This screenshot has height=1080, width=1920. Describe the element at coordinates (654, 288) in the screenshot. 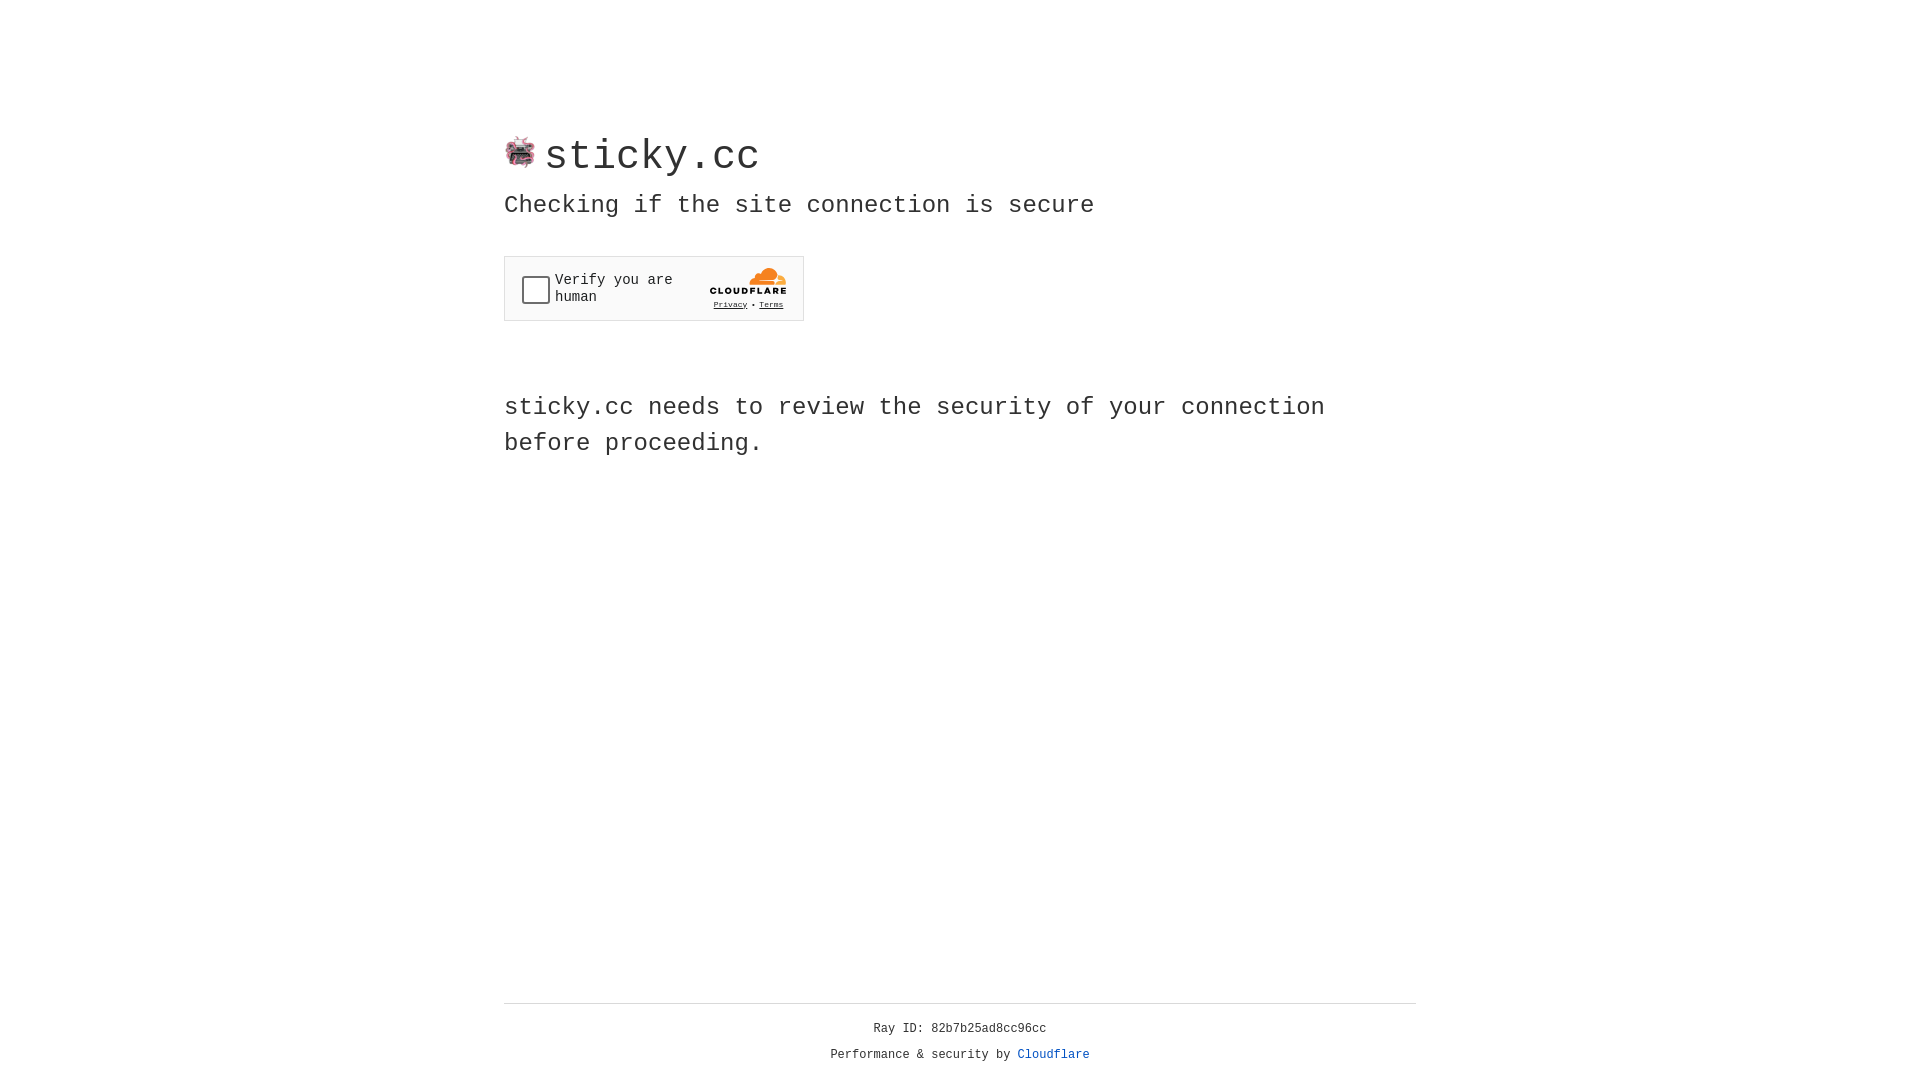

I see `Widget containing a Cloudflare security challenge` at that location.